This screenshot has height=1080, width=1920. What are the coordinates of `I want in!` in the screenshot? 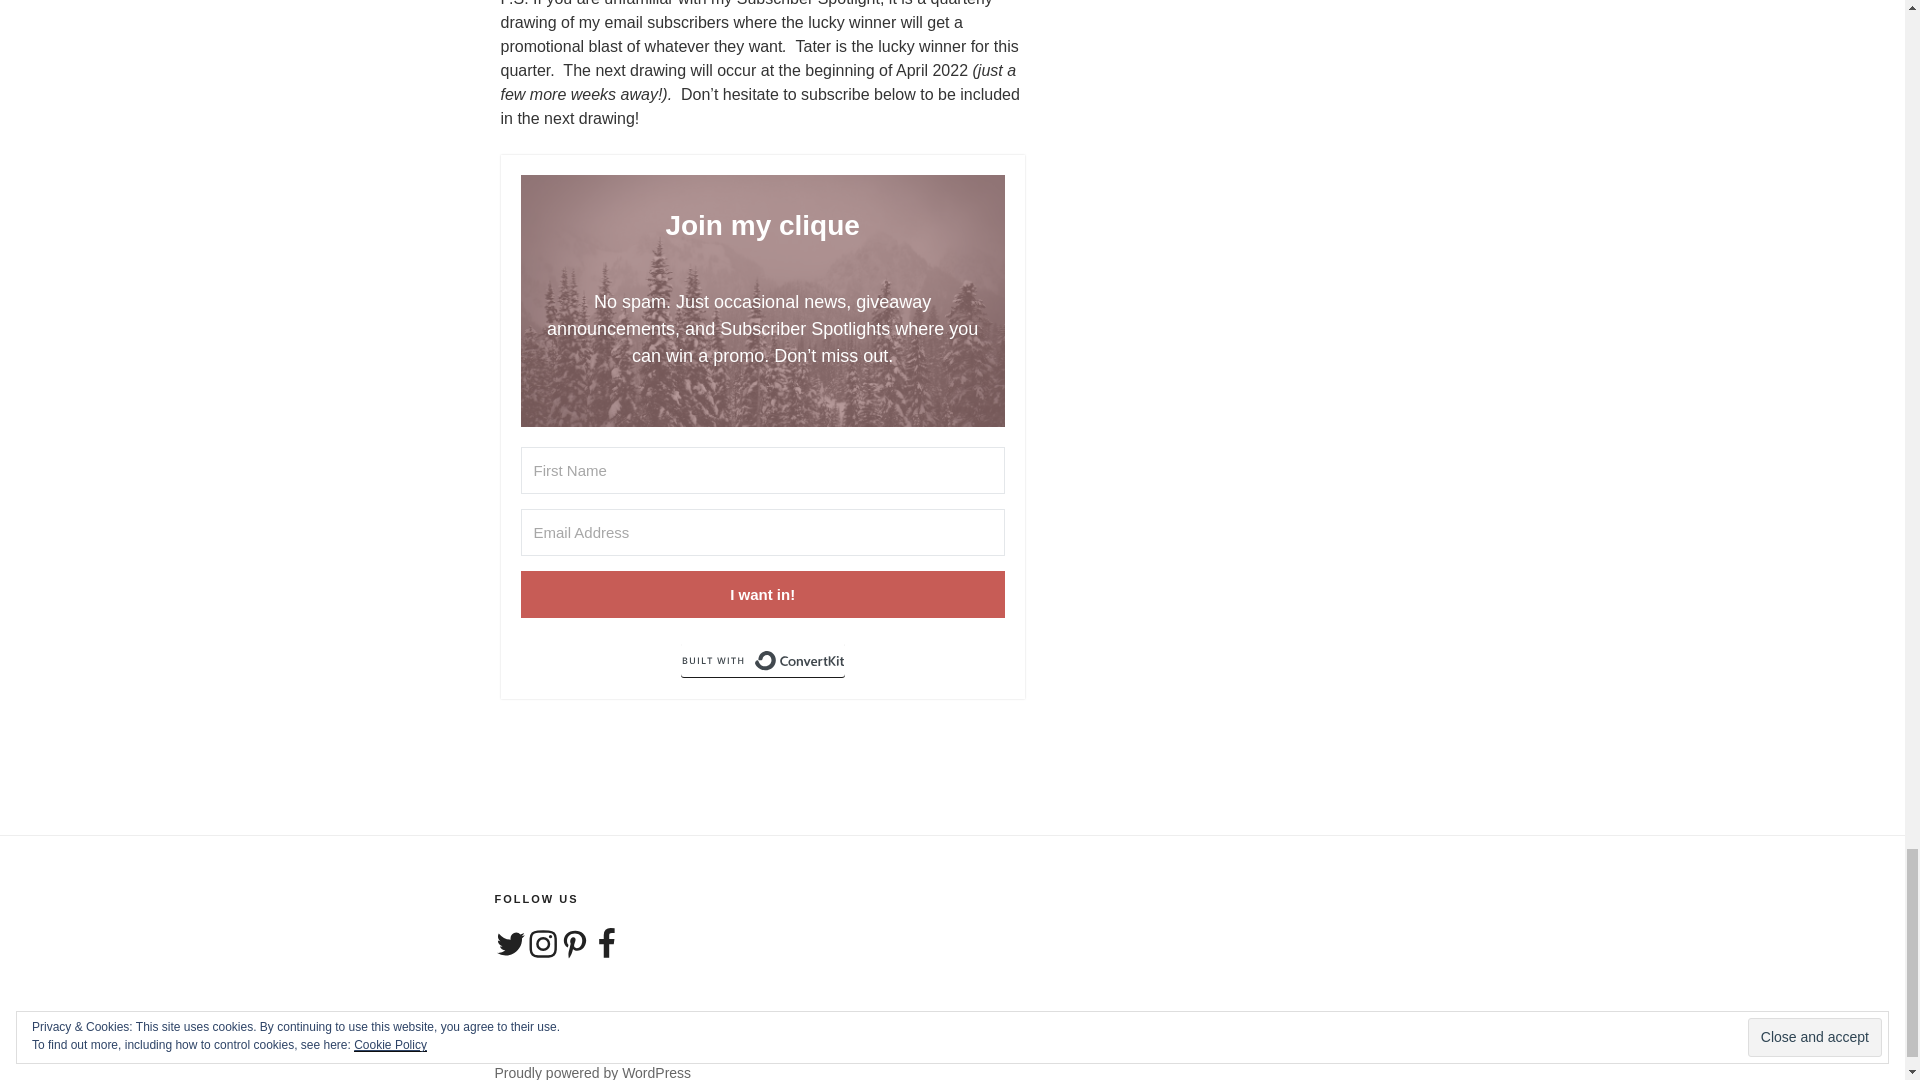 It's located at (762, 594).